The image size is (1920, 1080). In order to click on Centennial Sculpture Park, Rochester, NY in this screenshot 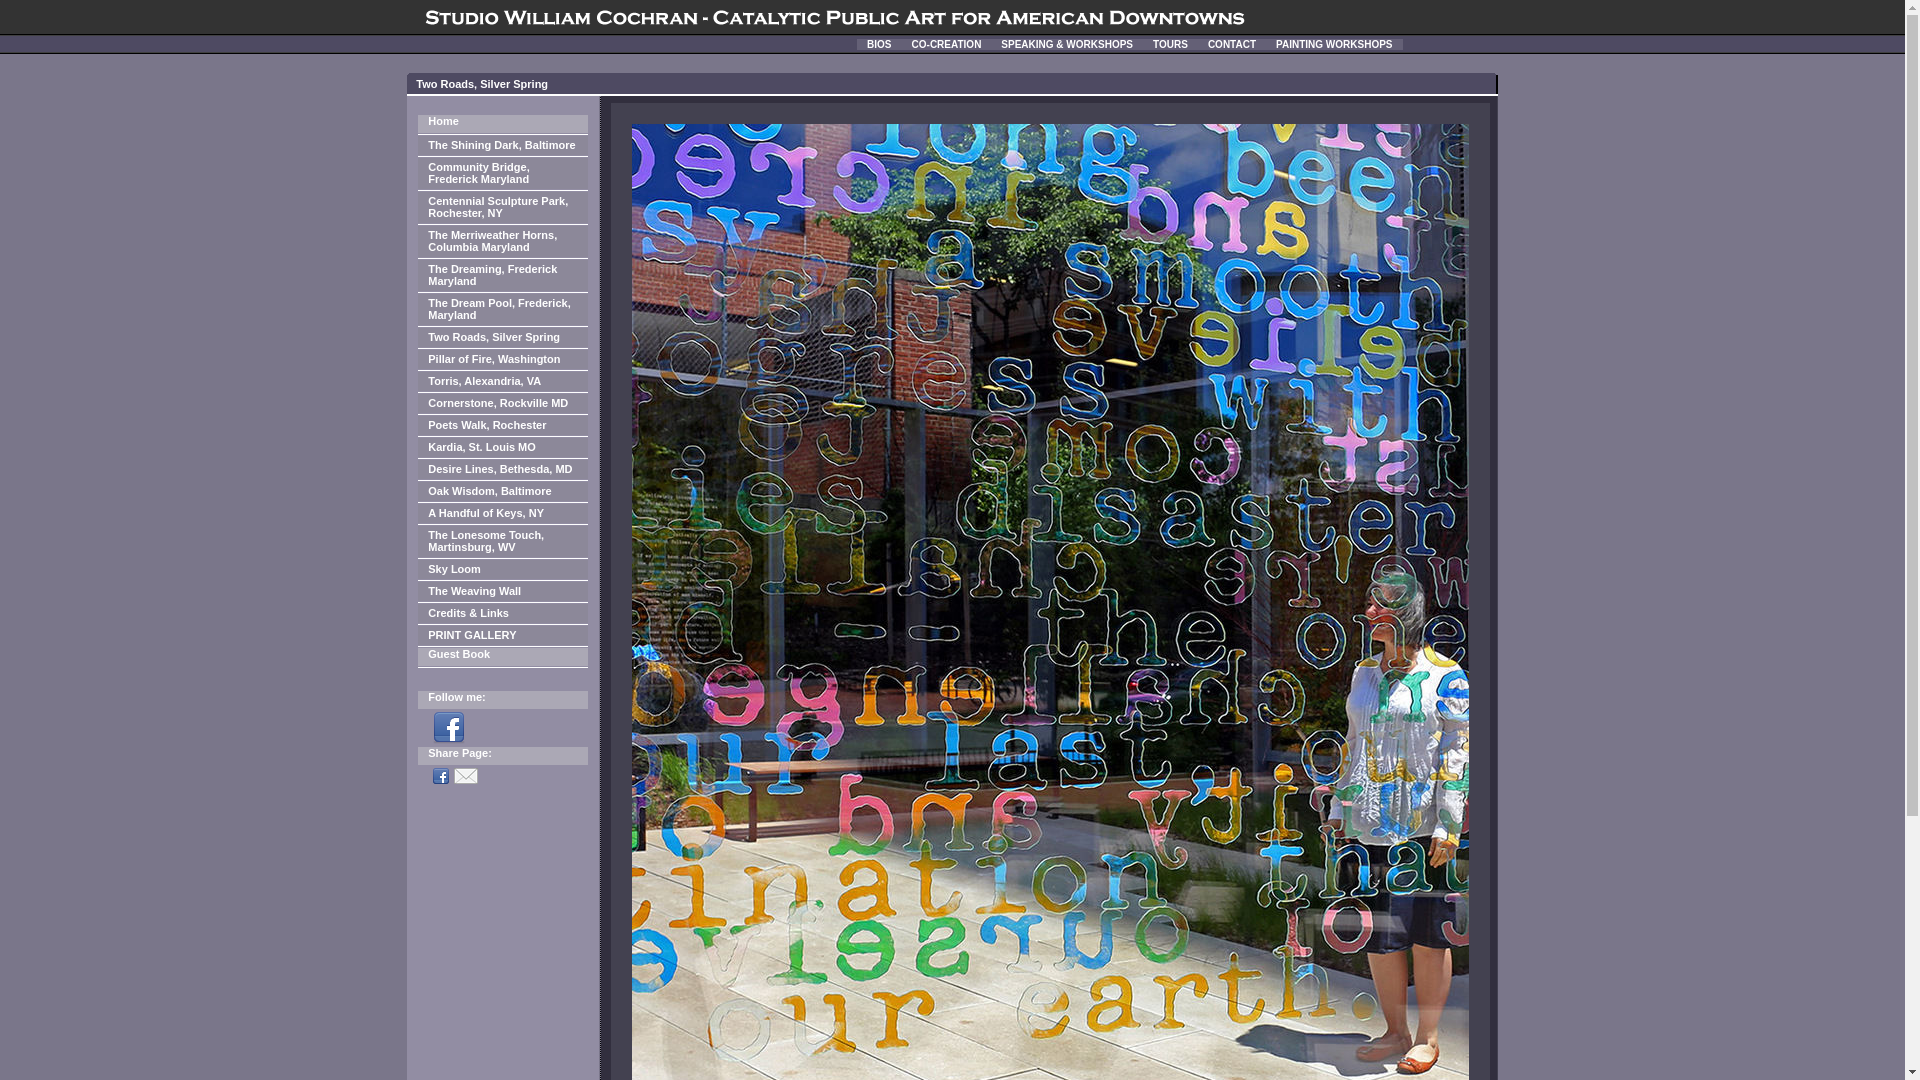, I will do `click(502, 207)`.